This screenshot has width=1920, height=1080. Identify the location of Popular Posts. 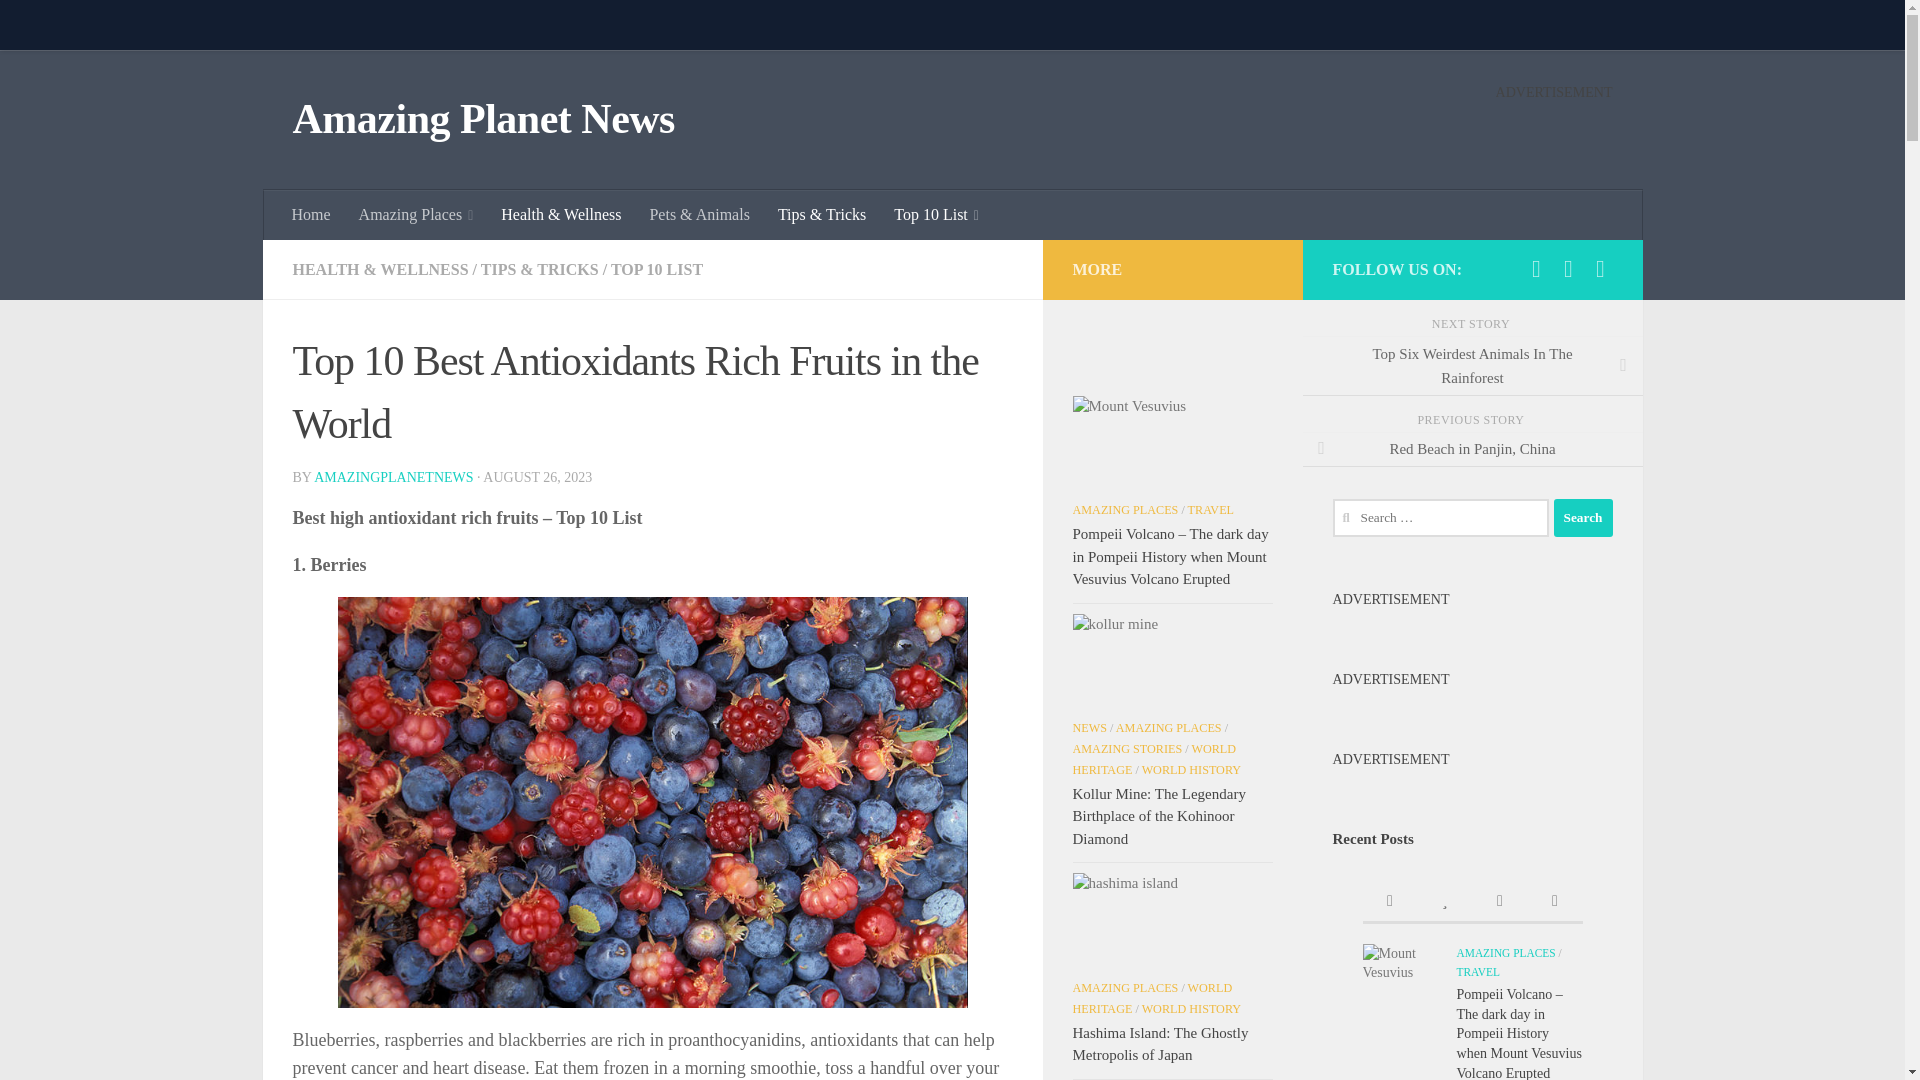
(1445, 902).